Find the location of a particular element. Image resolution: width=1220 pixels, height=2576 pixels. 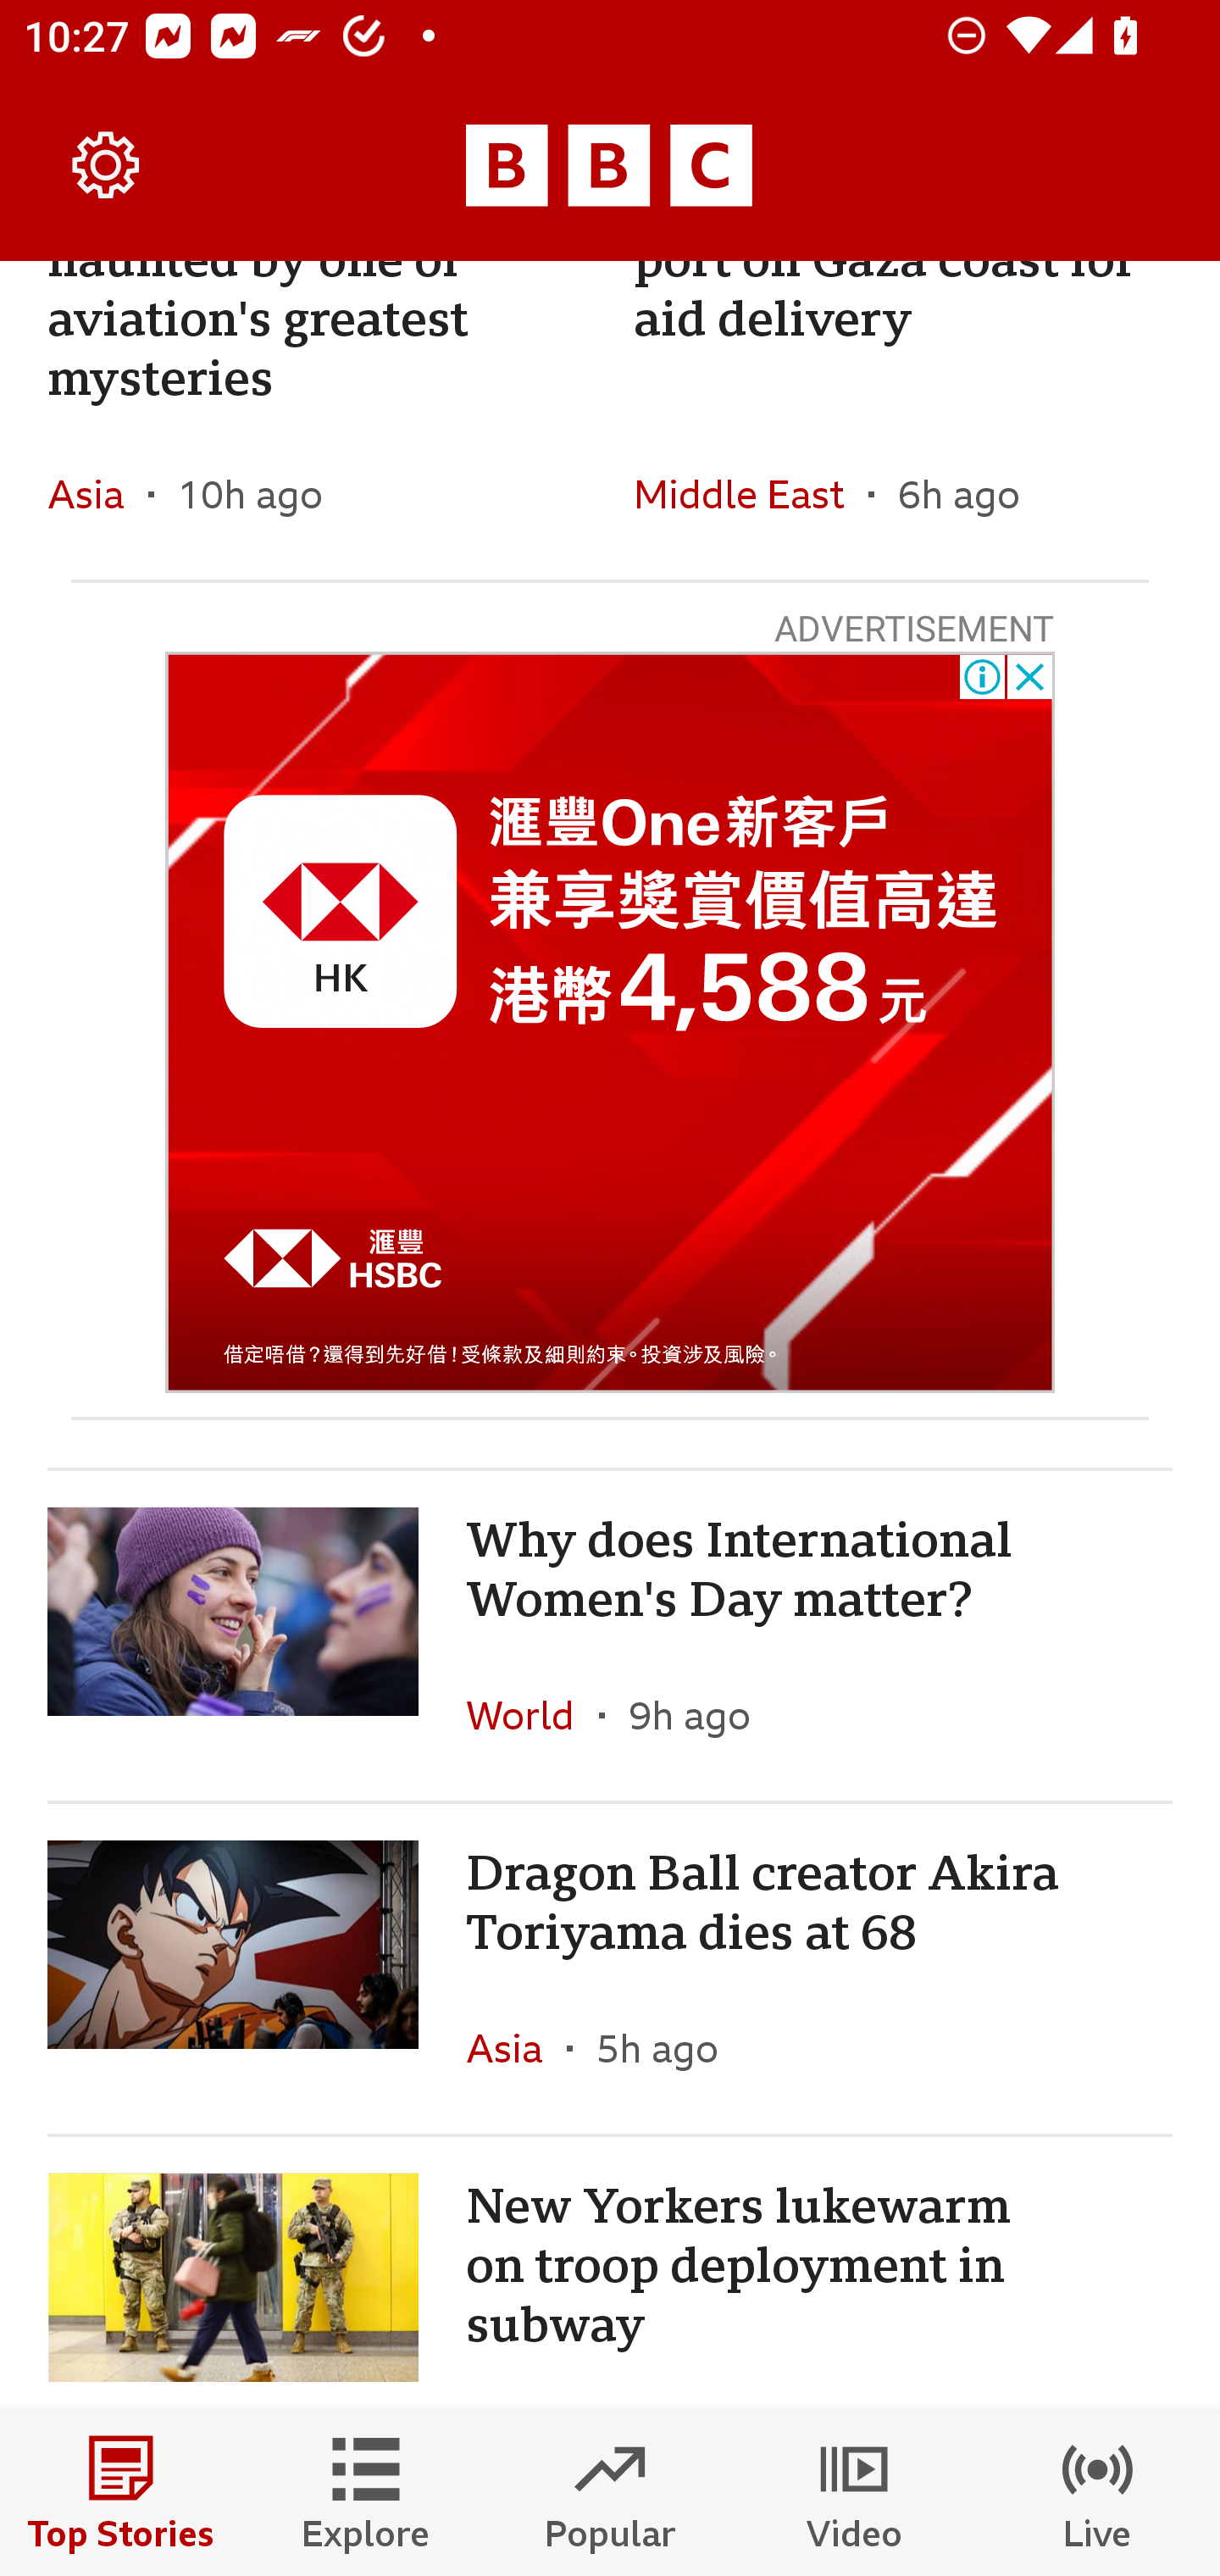

HSBC javascript:window.open(window is located at coordinates (610, 1022).